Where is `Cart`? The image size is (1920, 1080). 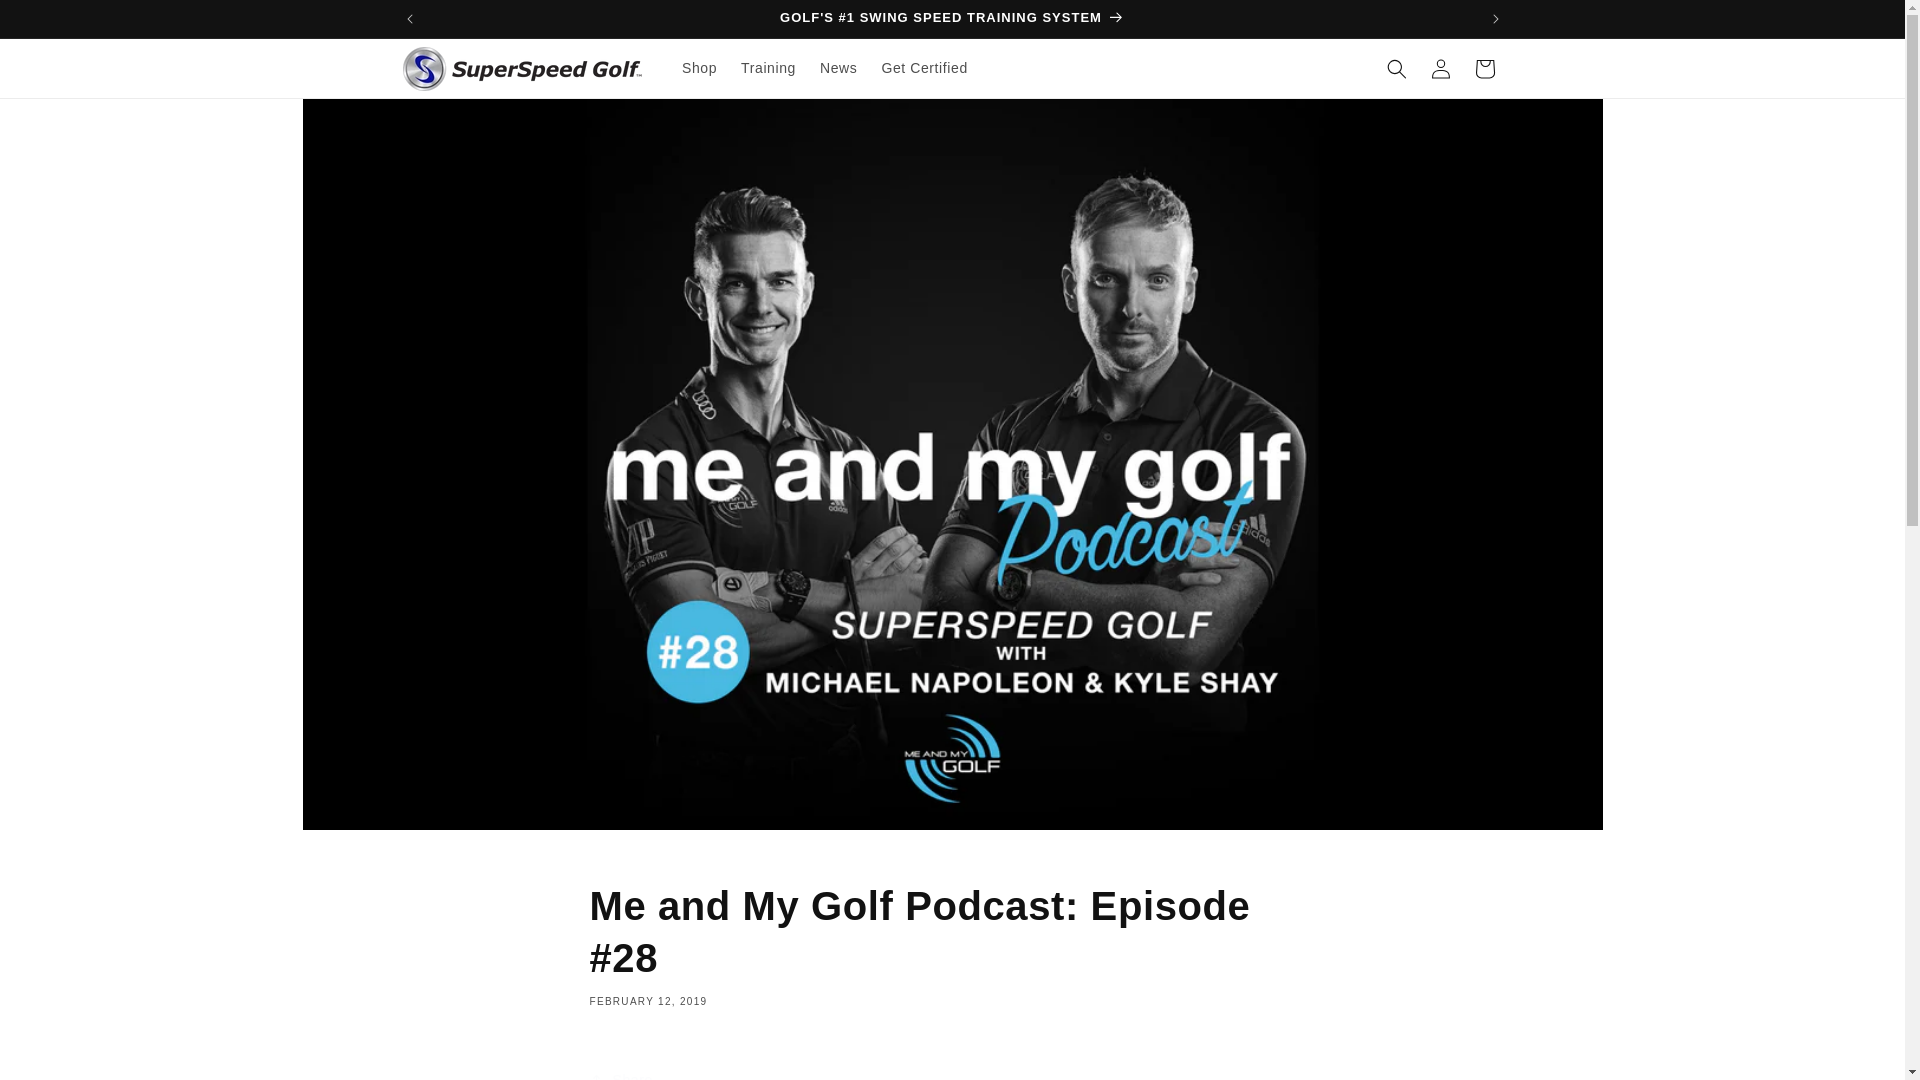
Cart is located at coordinates (1483, 68).